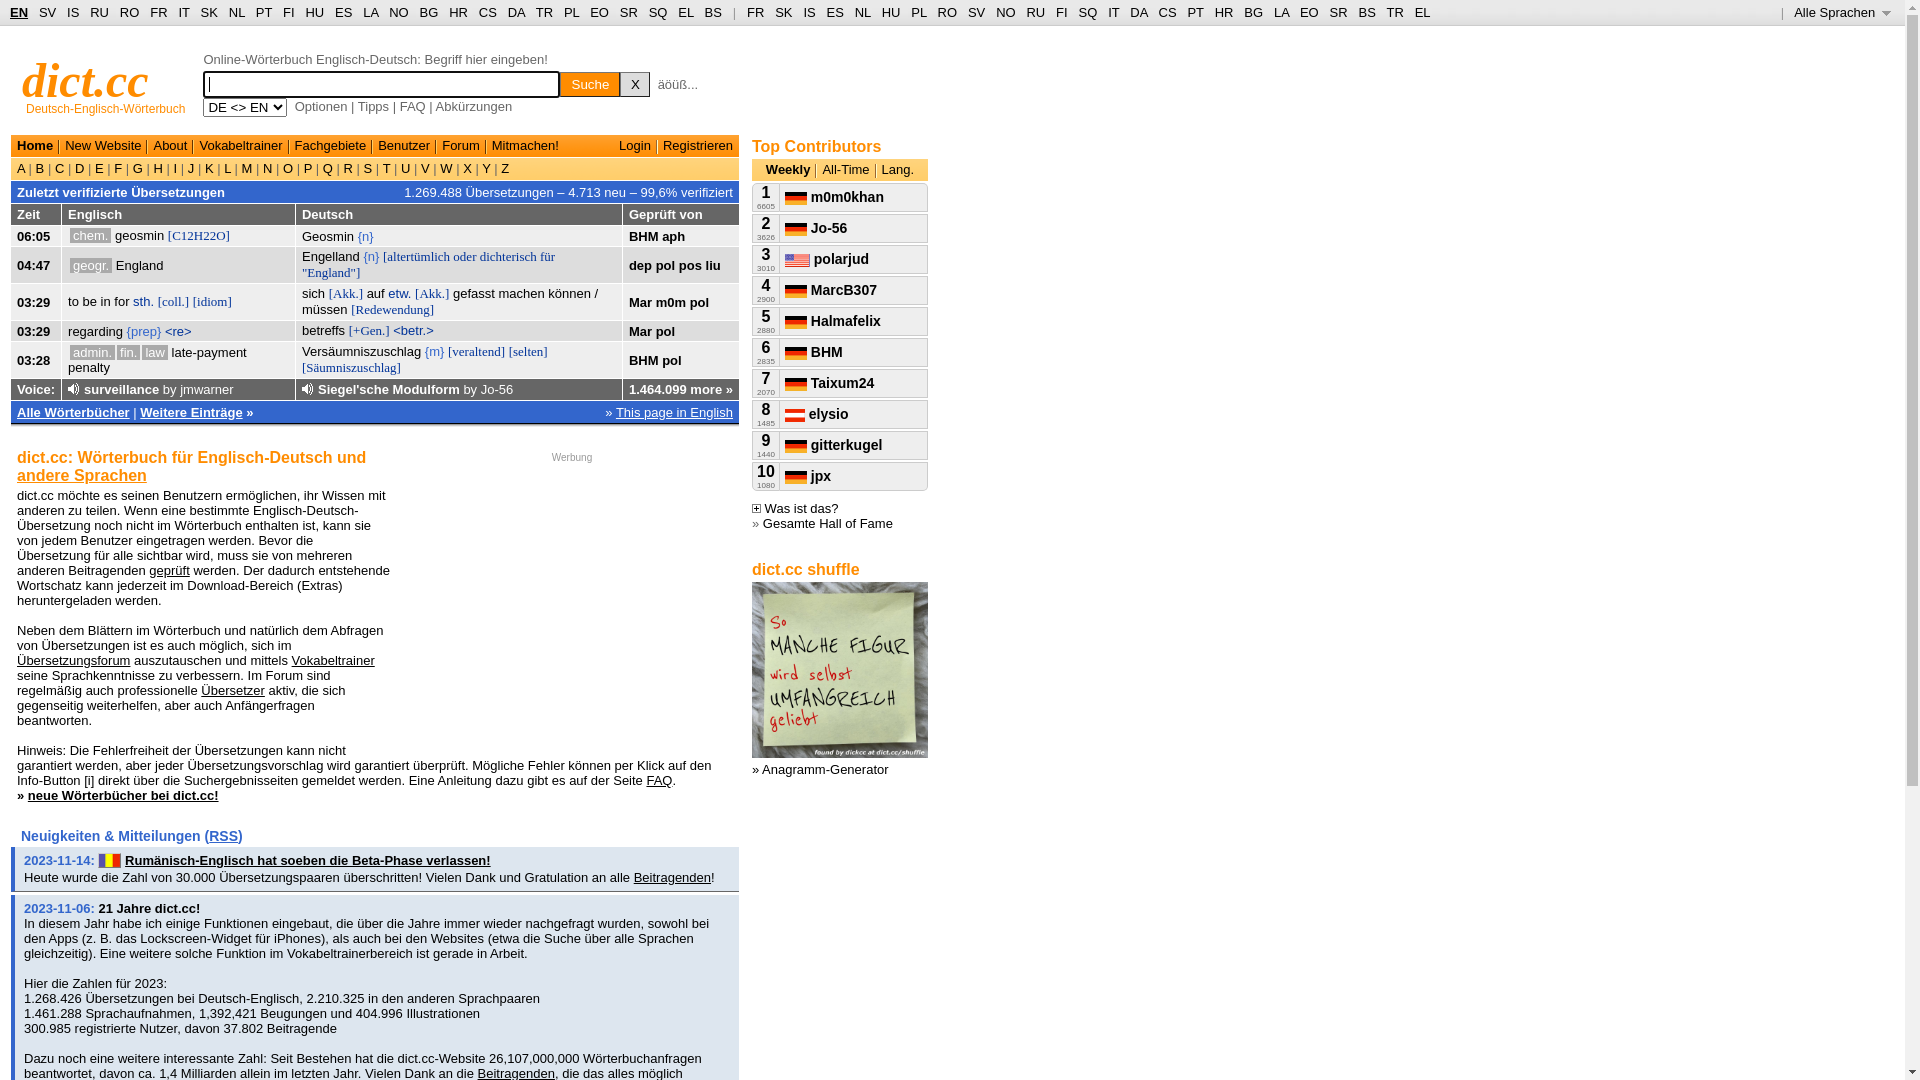 This screenshot has width=1920, height=1080. Describe the element at coordinates (658, 12) in the screenshot. I see `SQ` at that location.